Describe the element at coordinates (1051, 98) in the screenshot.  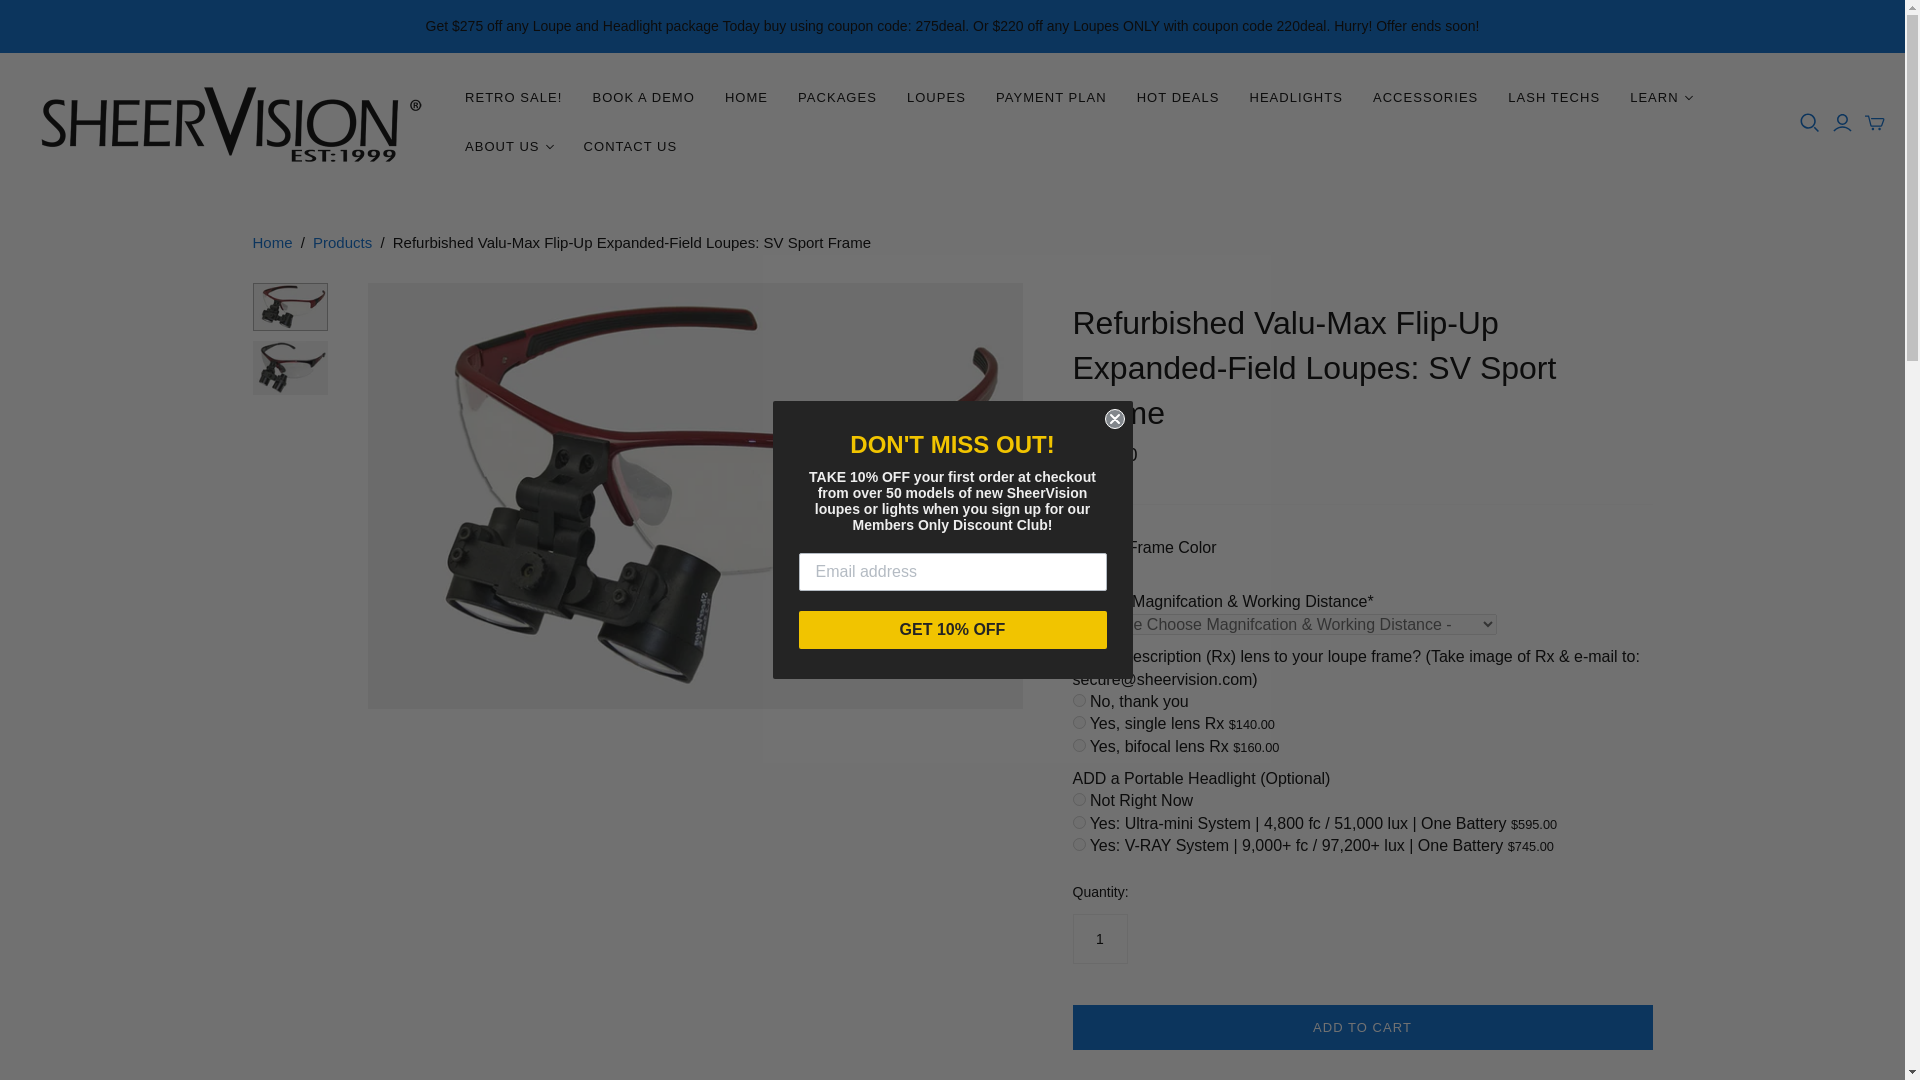
I see `PAYMENT PLAN` at that location.